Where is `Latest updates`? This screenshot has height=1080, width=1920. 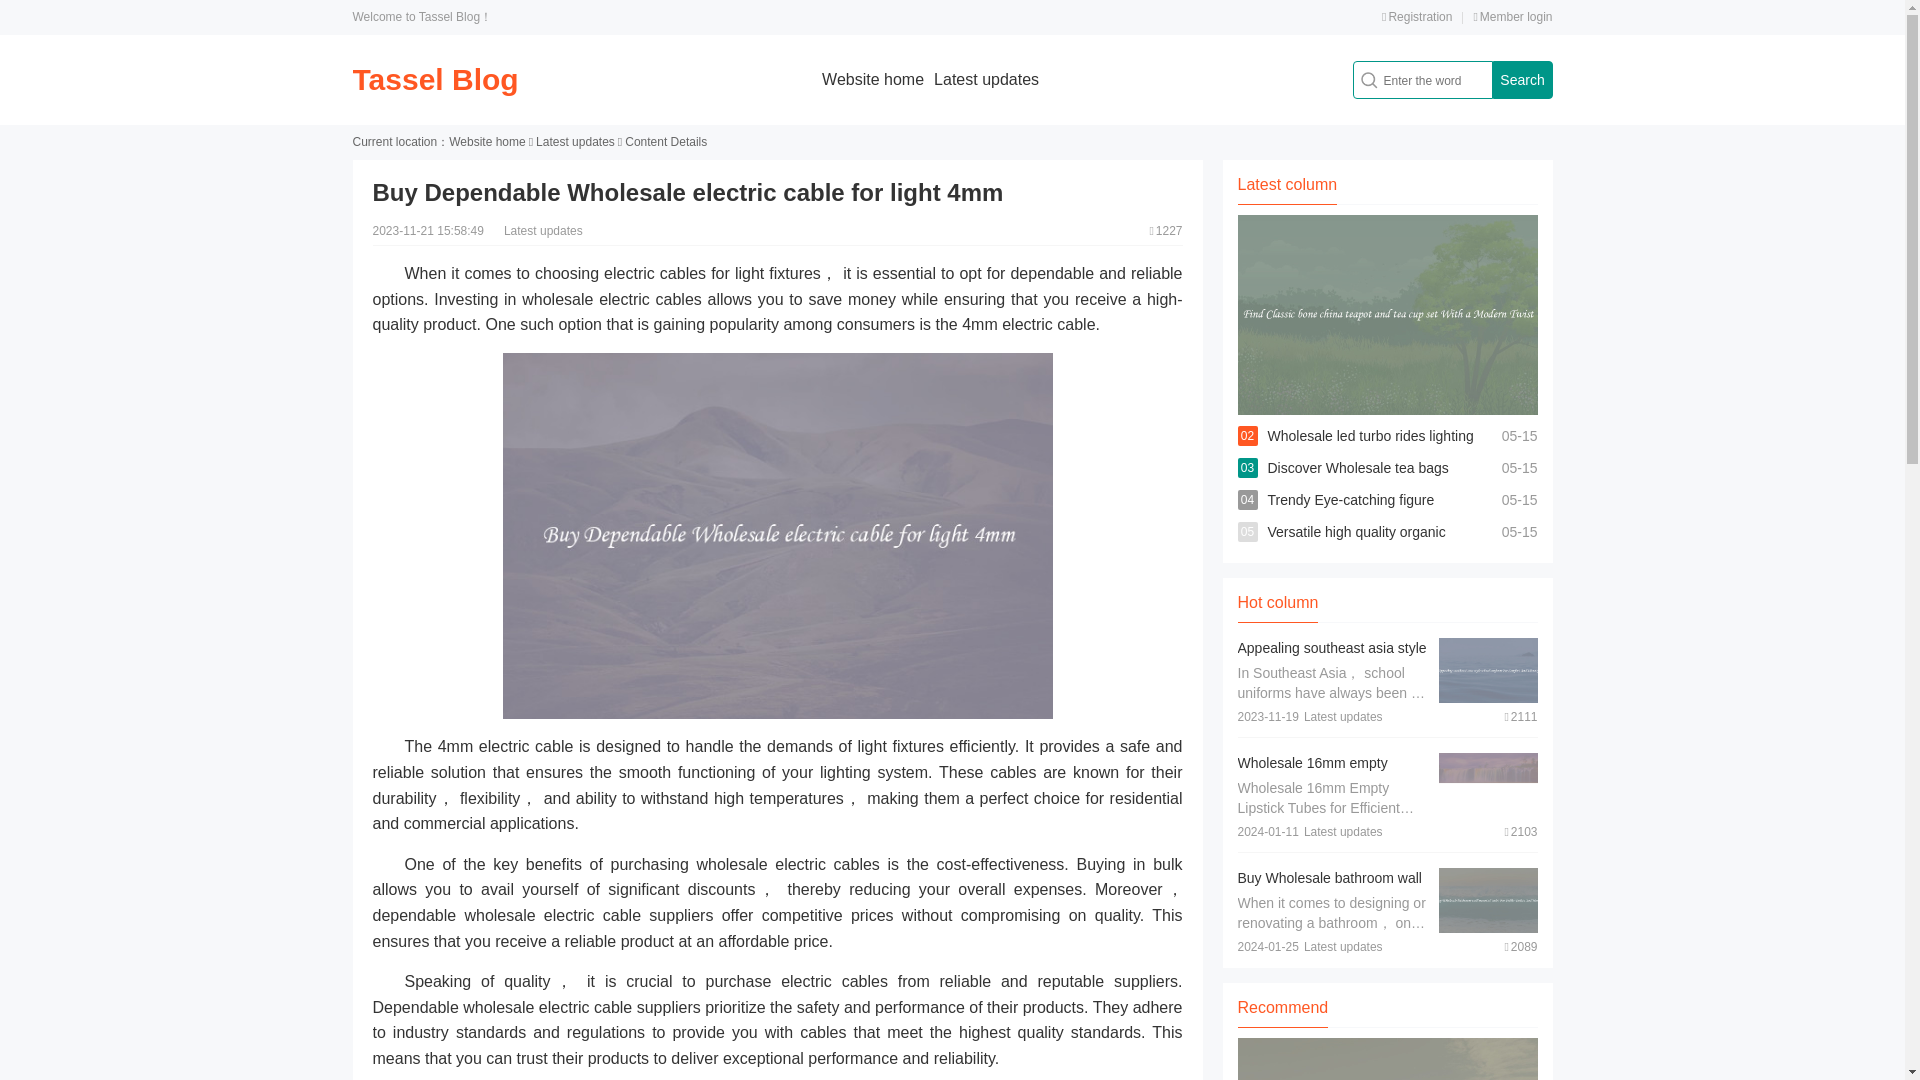
Latest updates is located at coordinates (986, 79).